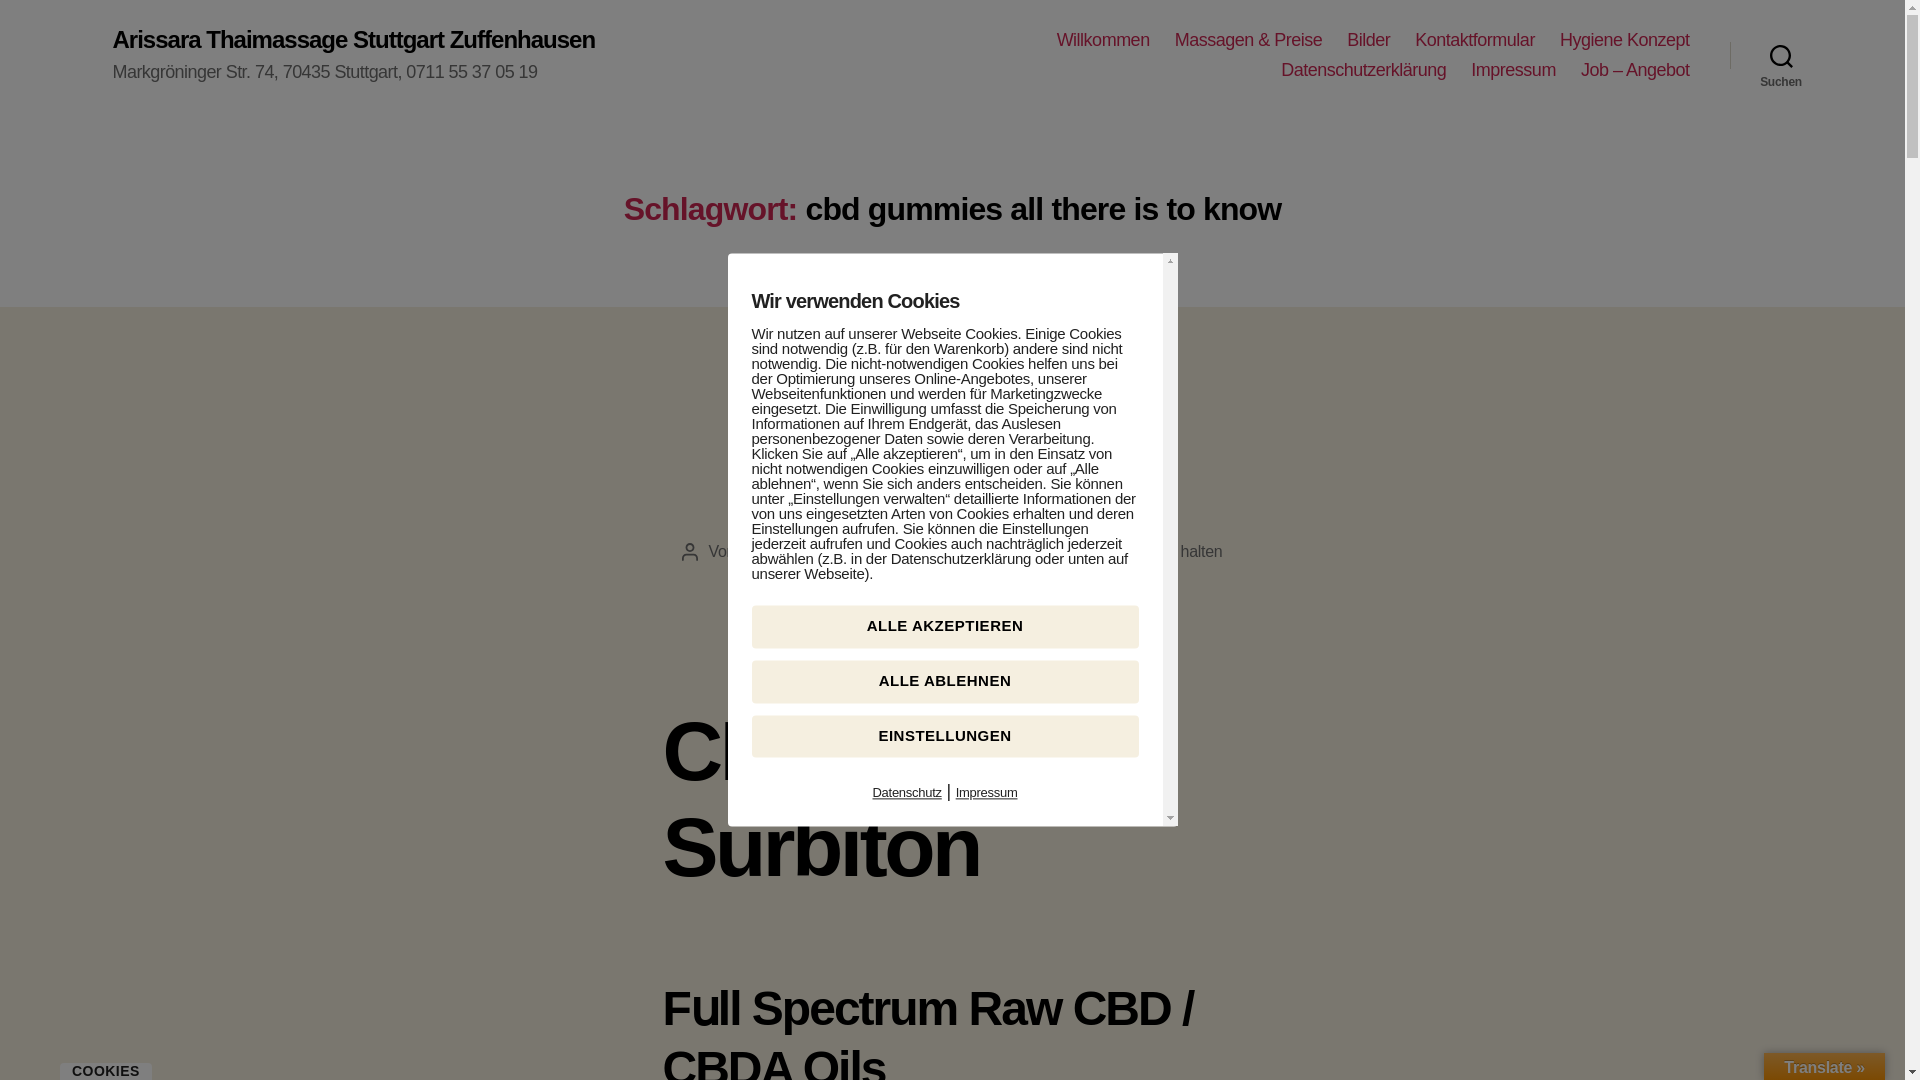 The height and width of the screenshot is (1080, 1920). Describe the element at coordinates (951, 472) in the screenshot. I see `cbd-oil-surbiton` at that location.